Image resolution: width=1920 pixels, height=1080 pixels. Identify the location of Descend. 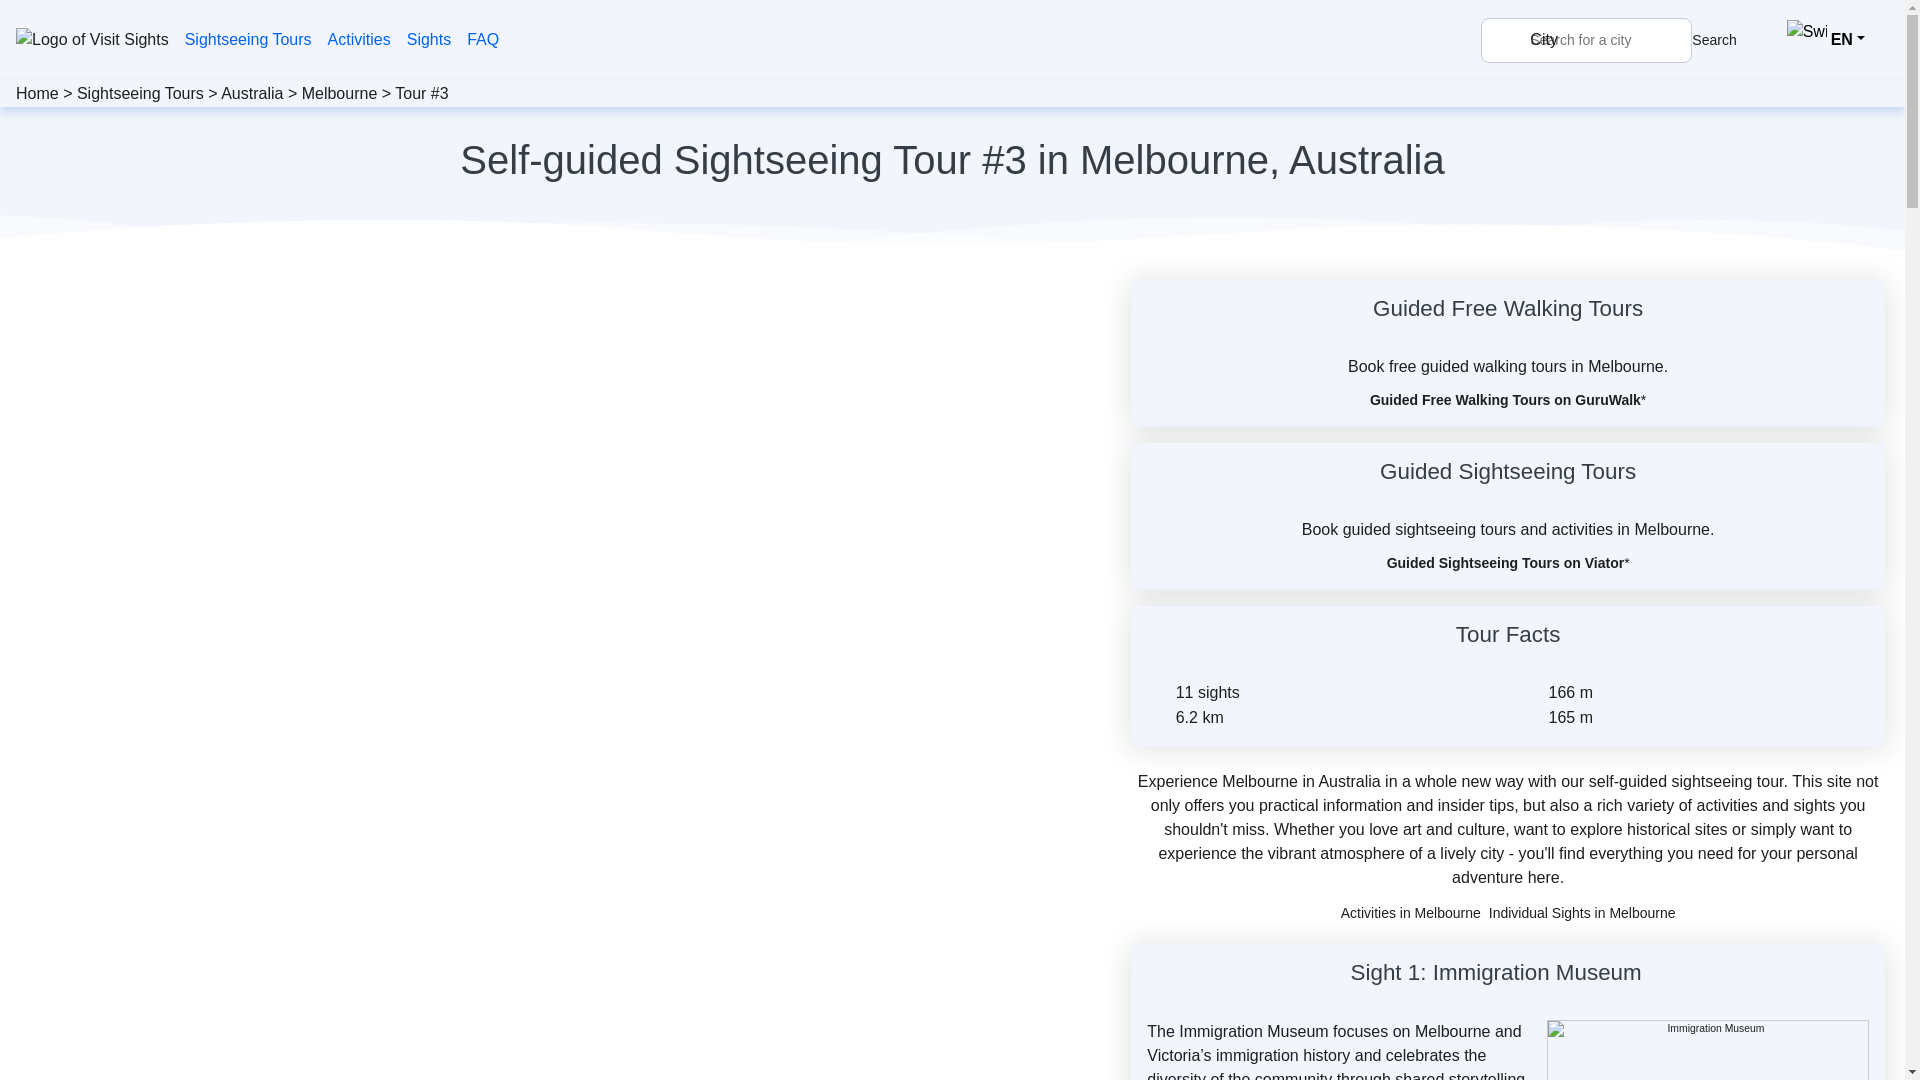
(1532, 718).